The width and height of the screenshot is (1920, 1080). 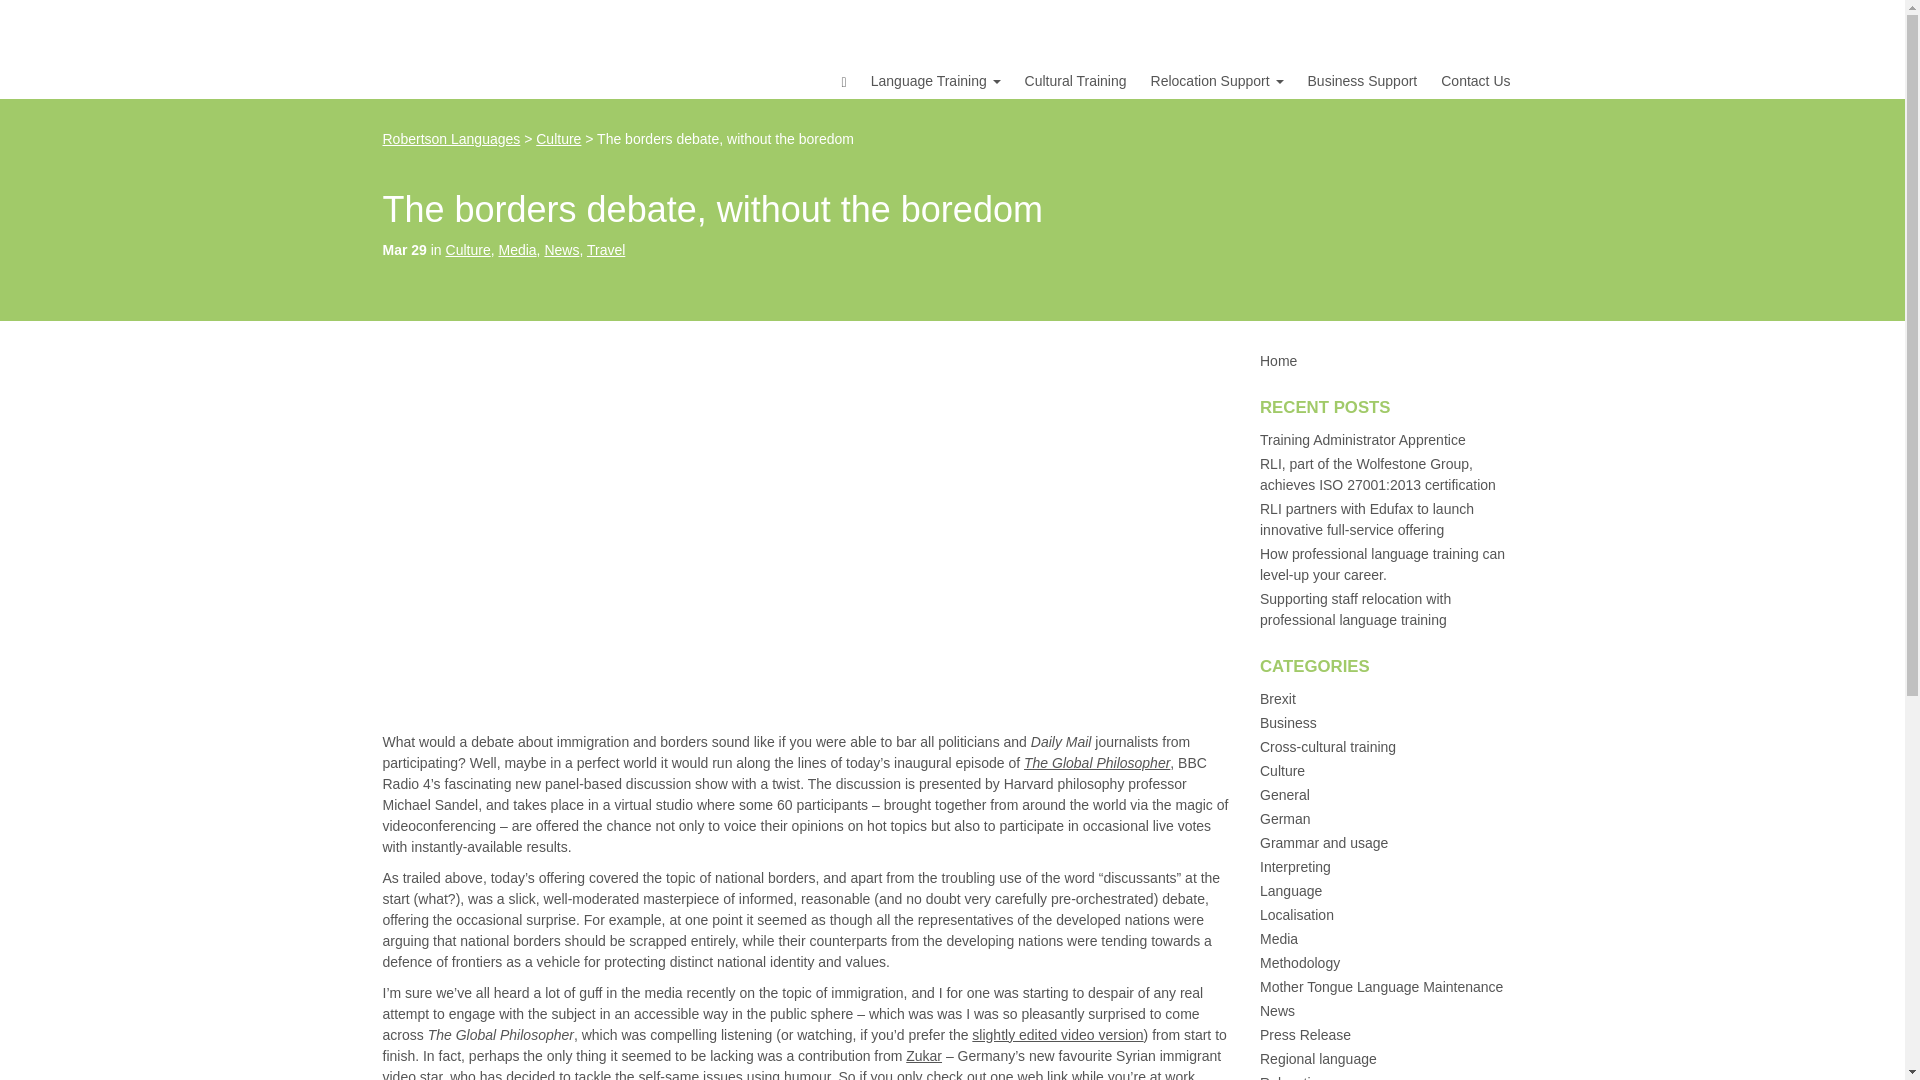 I want to click on Contact Us, so click(x=1475, y=78).